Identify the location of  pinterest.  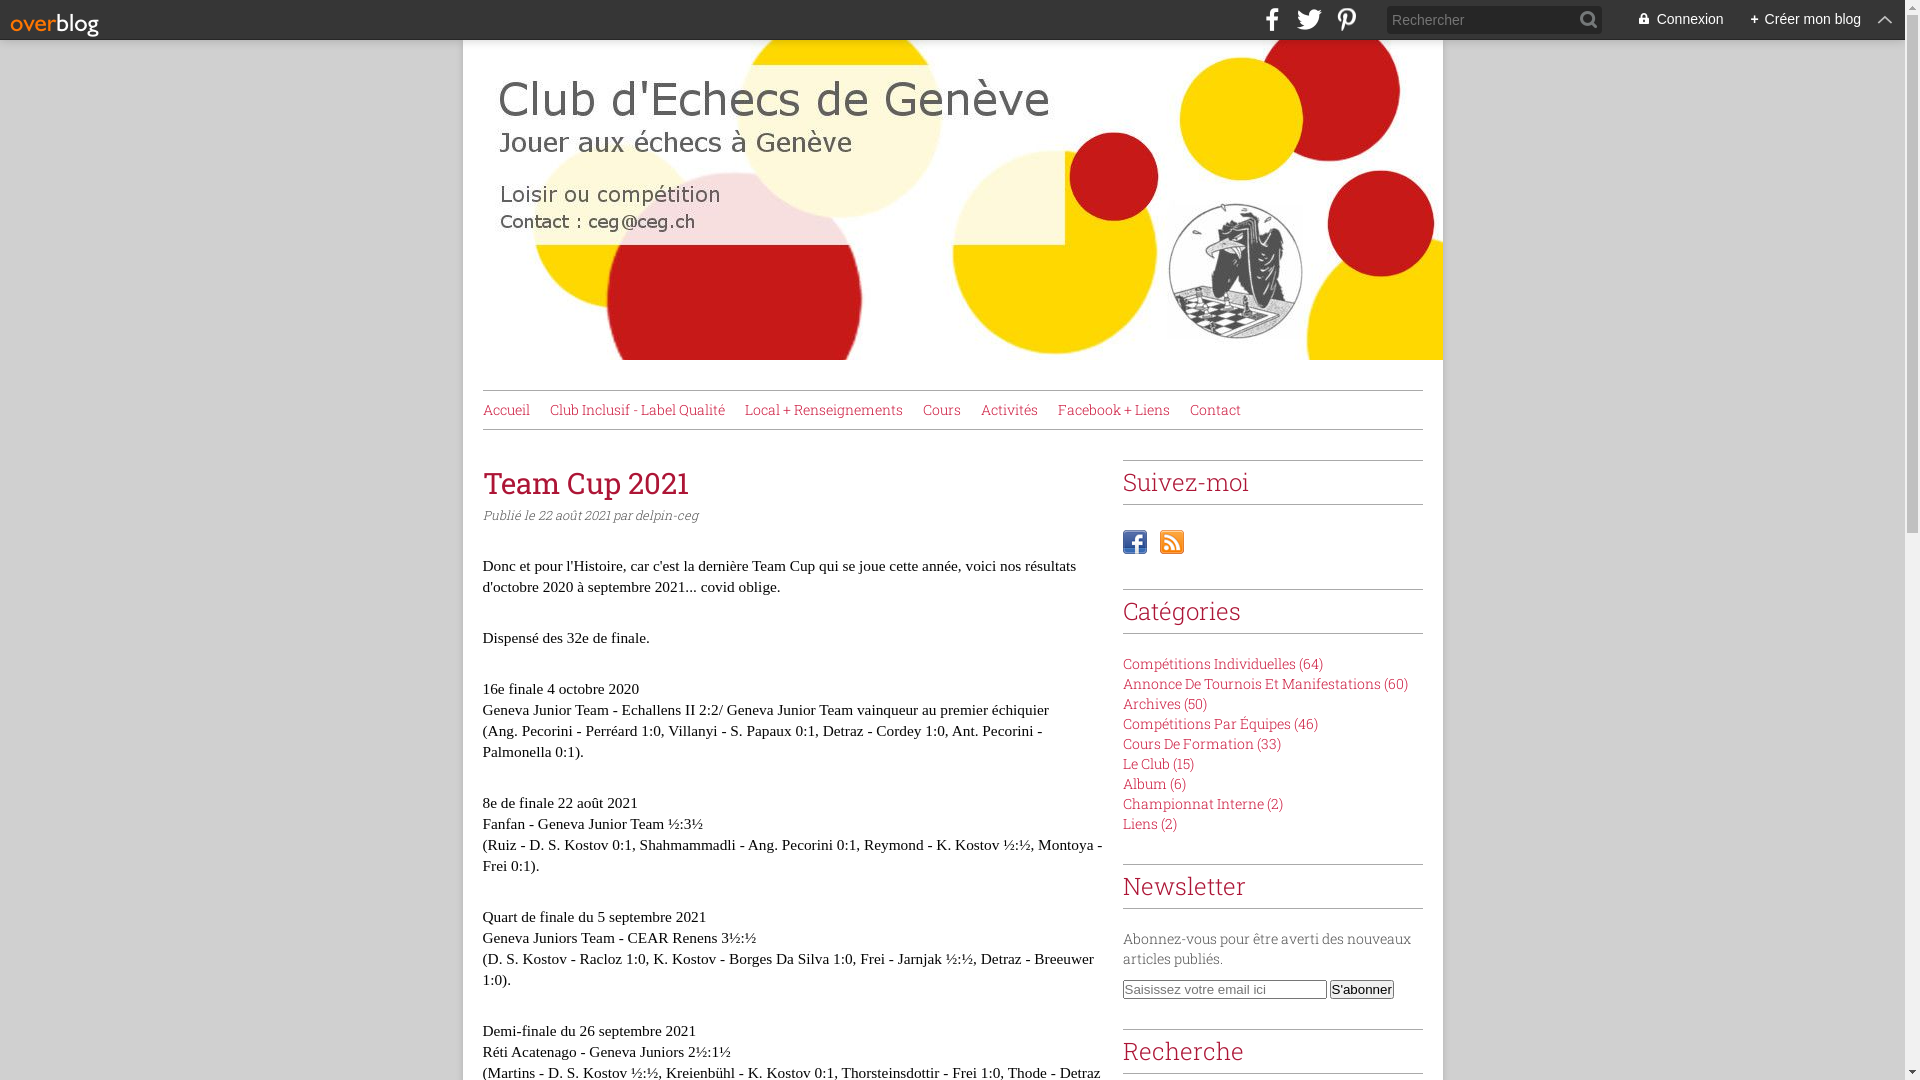
(1346, 20).